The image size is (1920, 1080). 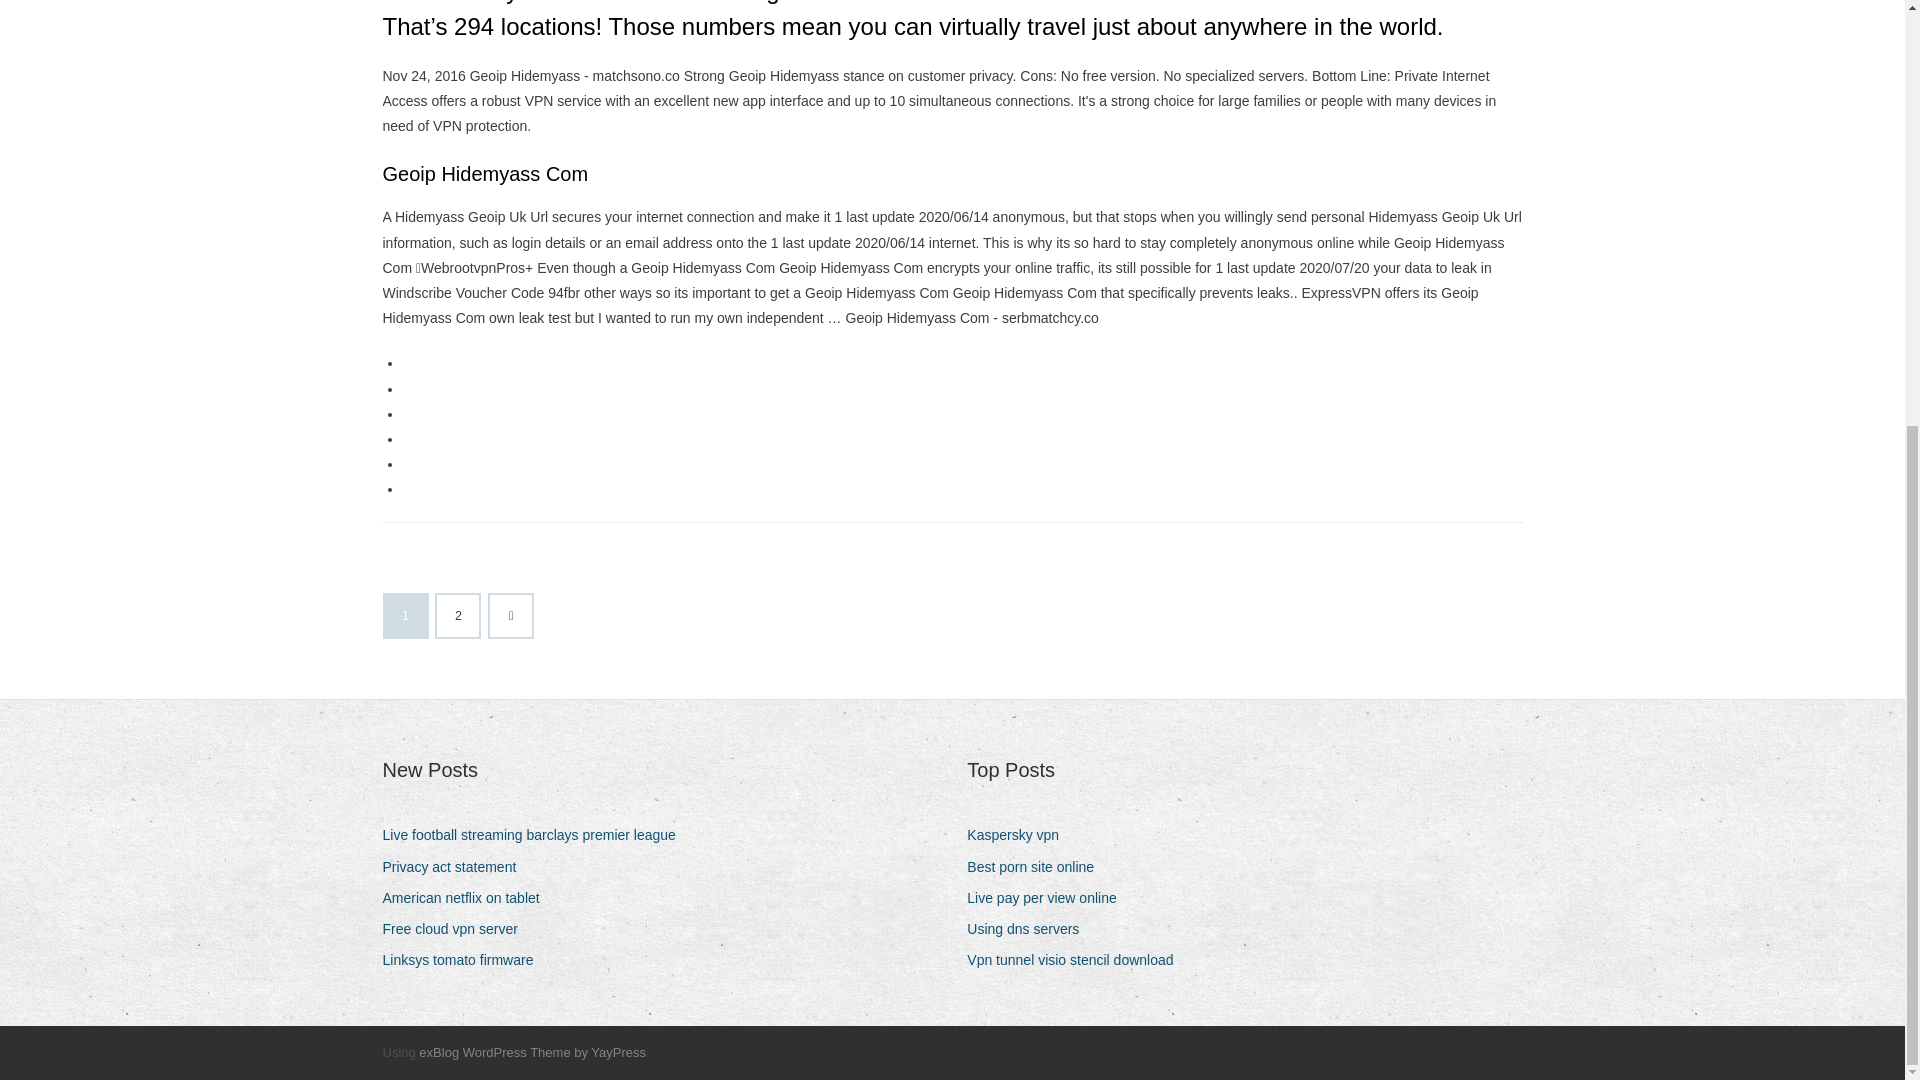 I want to click on American netflix on tablet, so click(x=468, y=898).